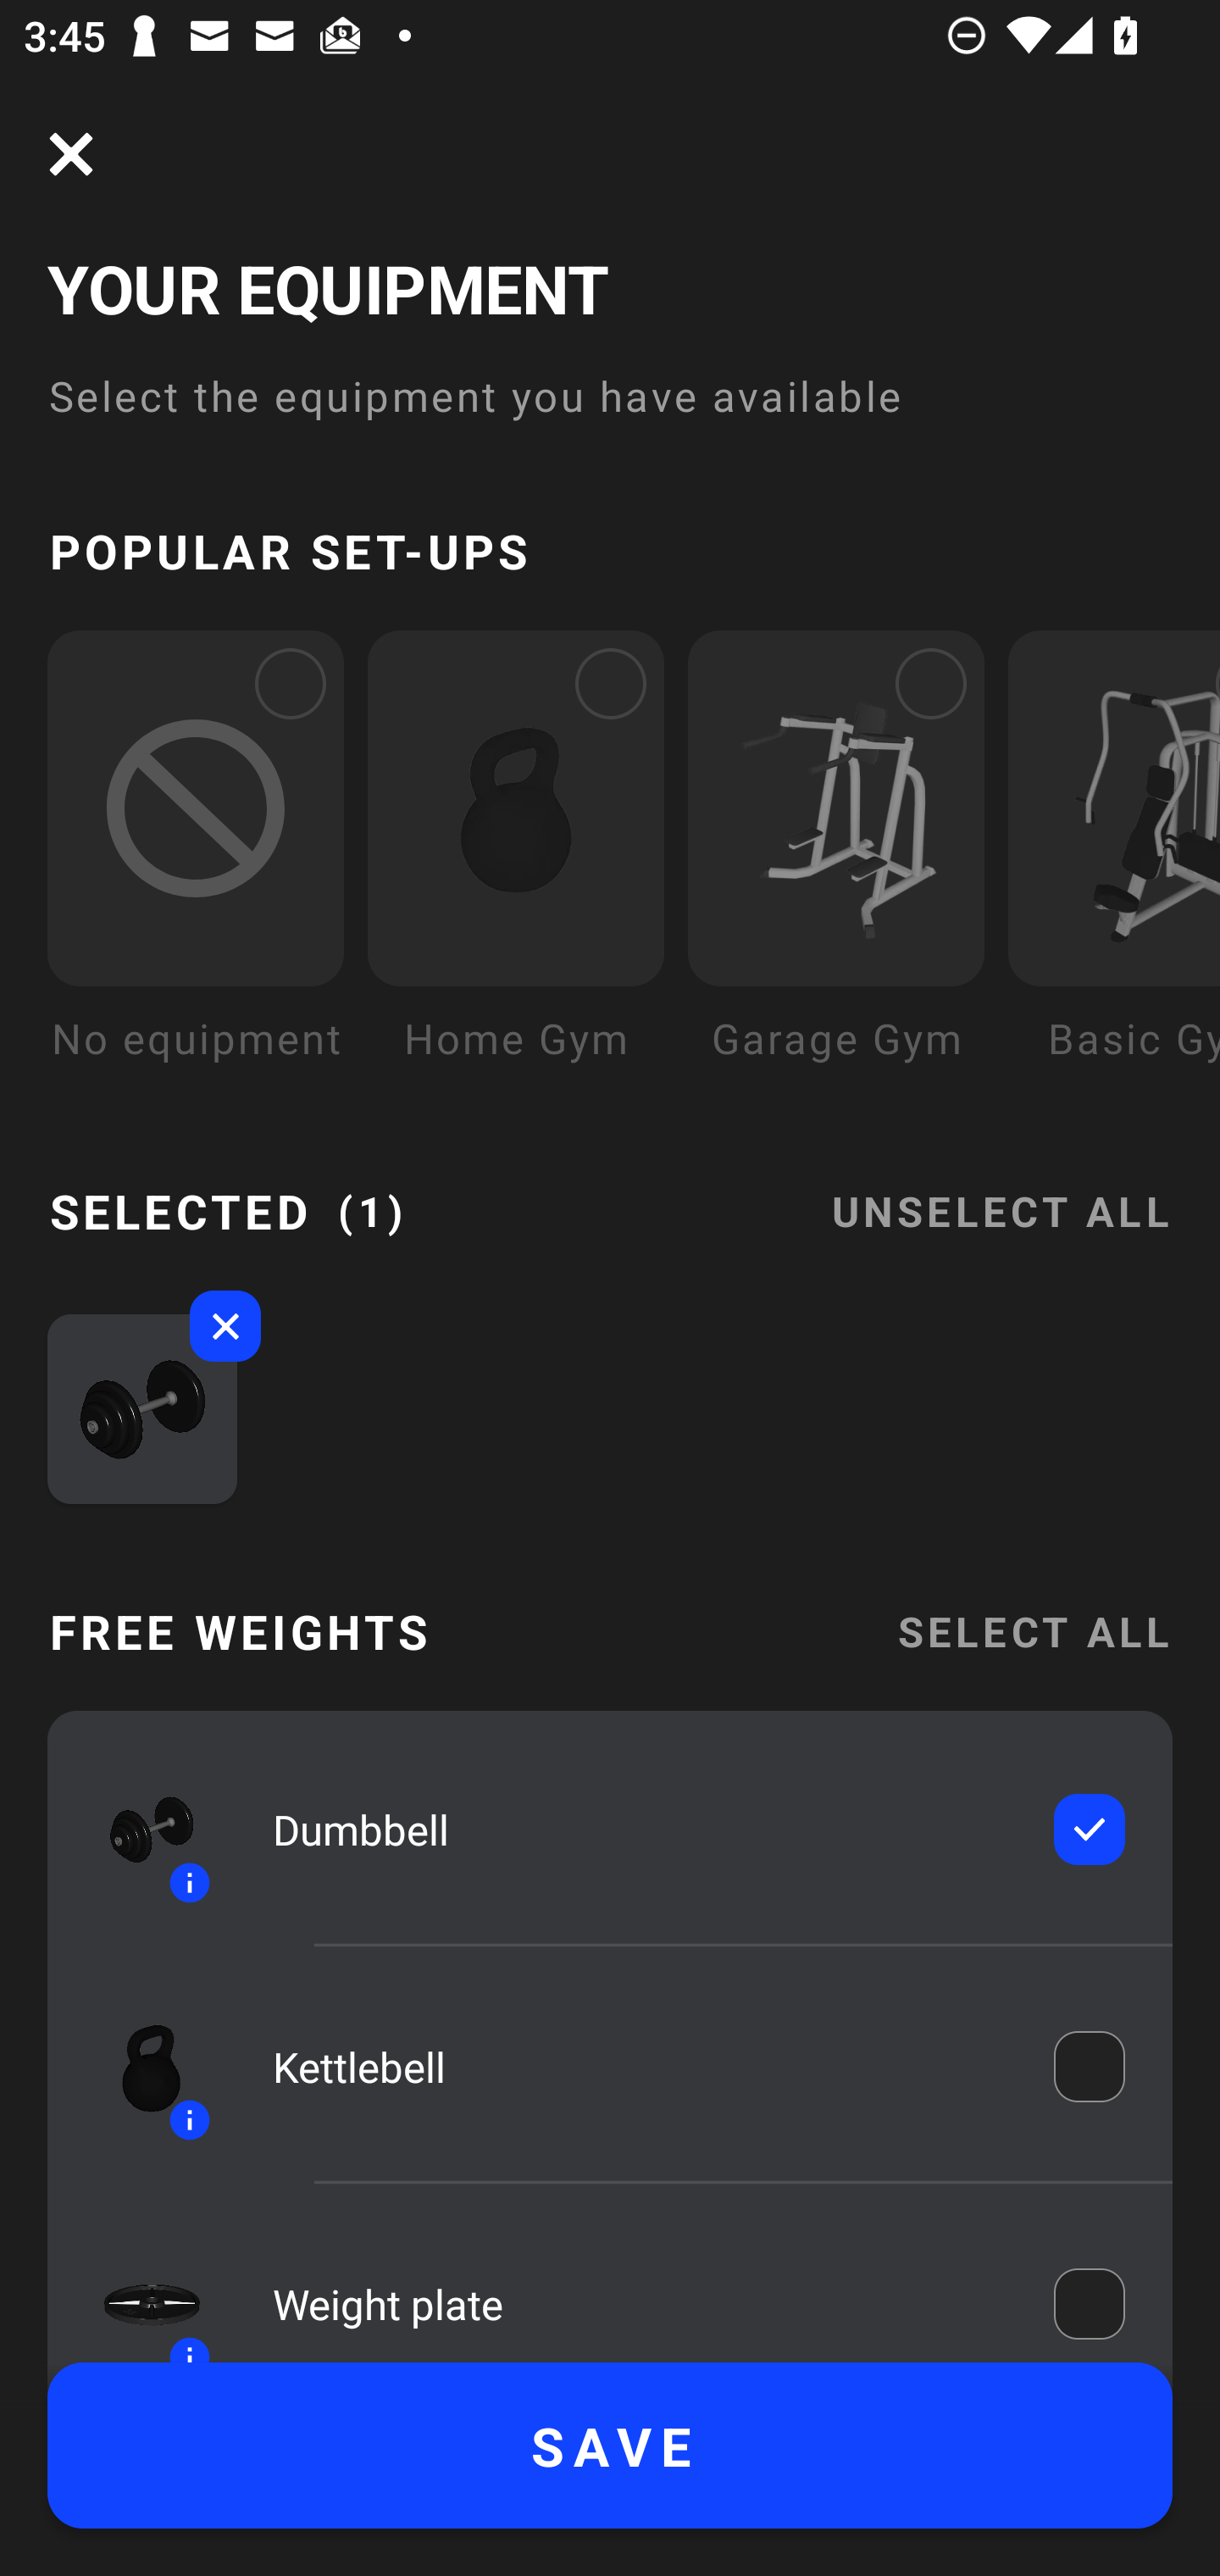 The width and height of the screenshot is (1220, 2576). Describe the element at coordinates (640, 1830) in the screenshot. I see `Dumbbell` at that location.